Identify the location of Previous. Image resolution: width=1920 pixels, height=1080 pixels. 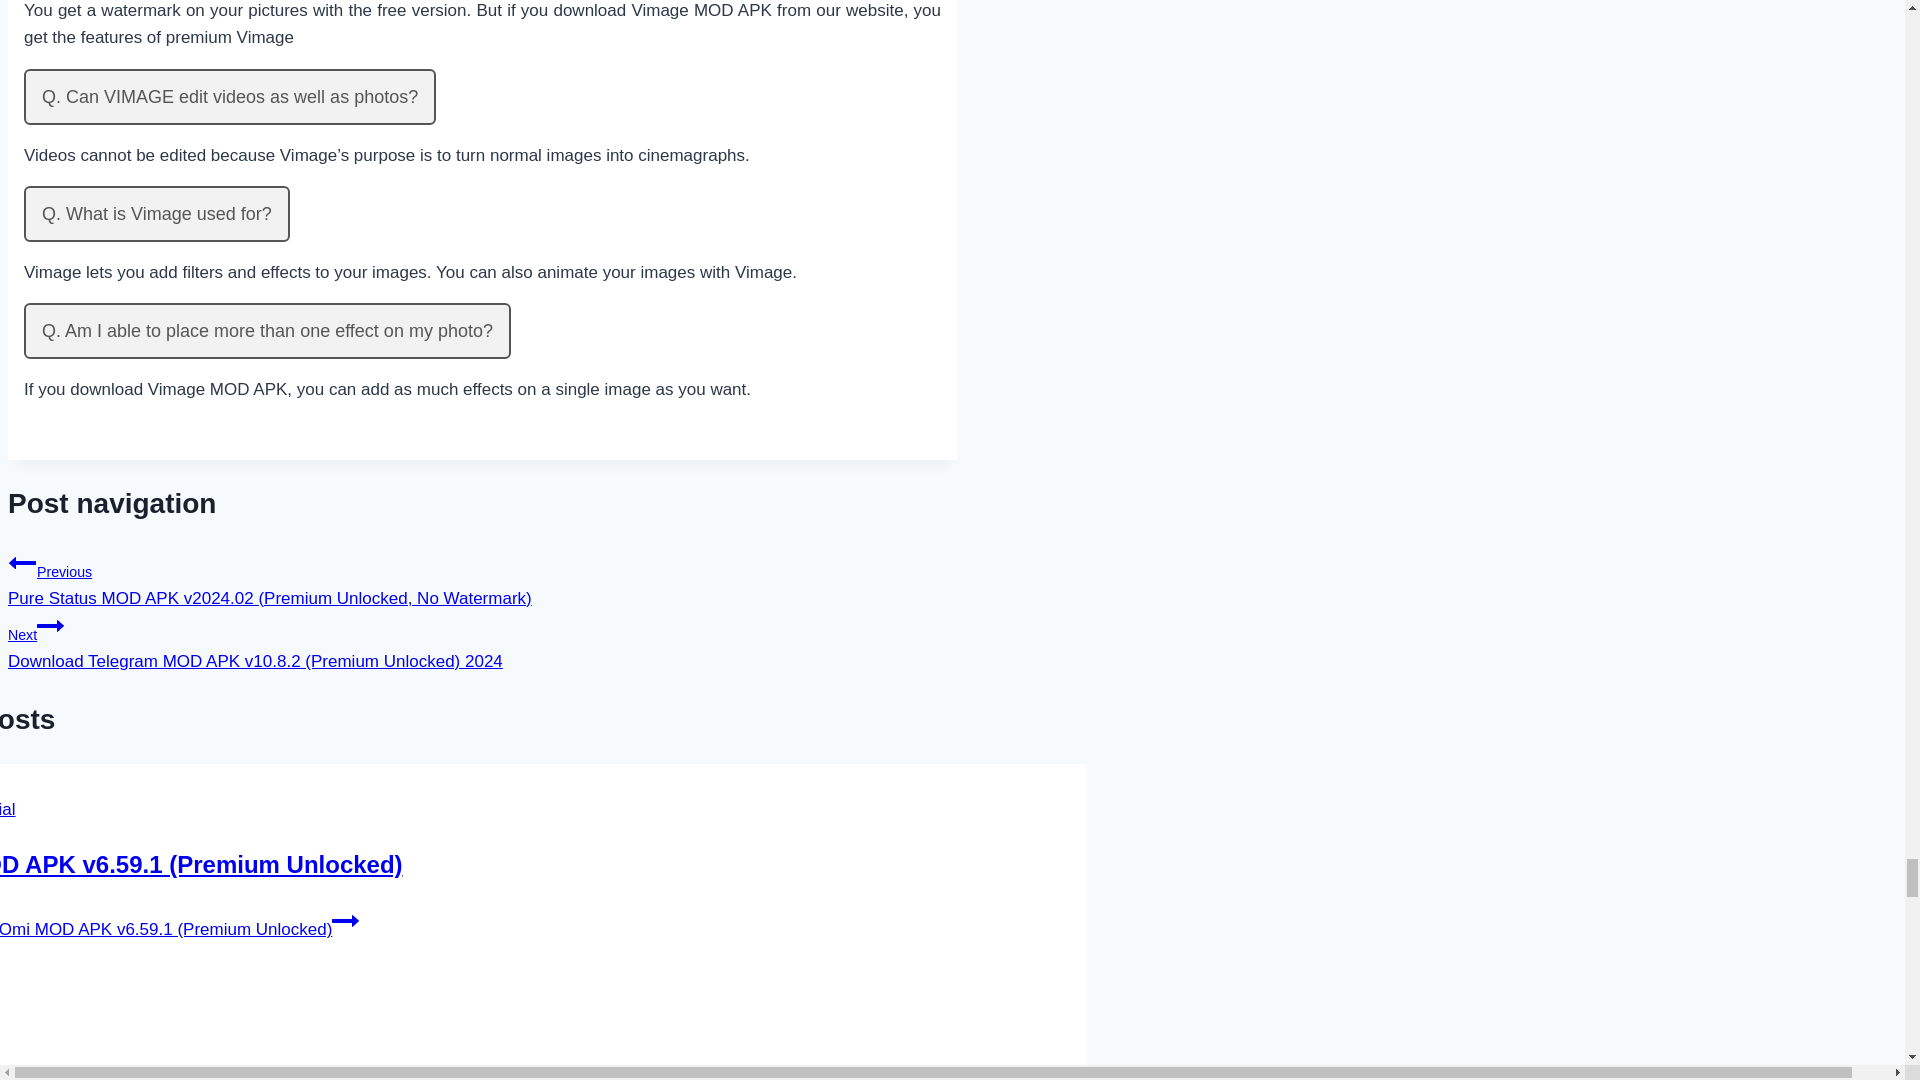
(22, 562).